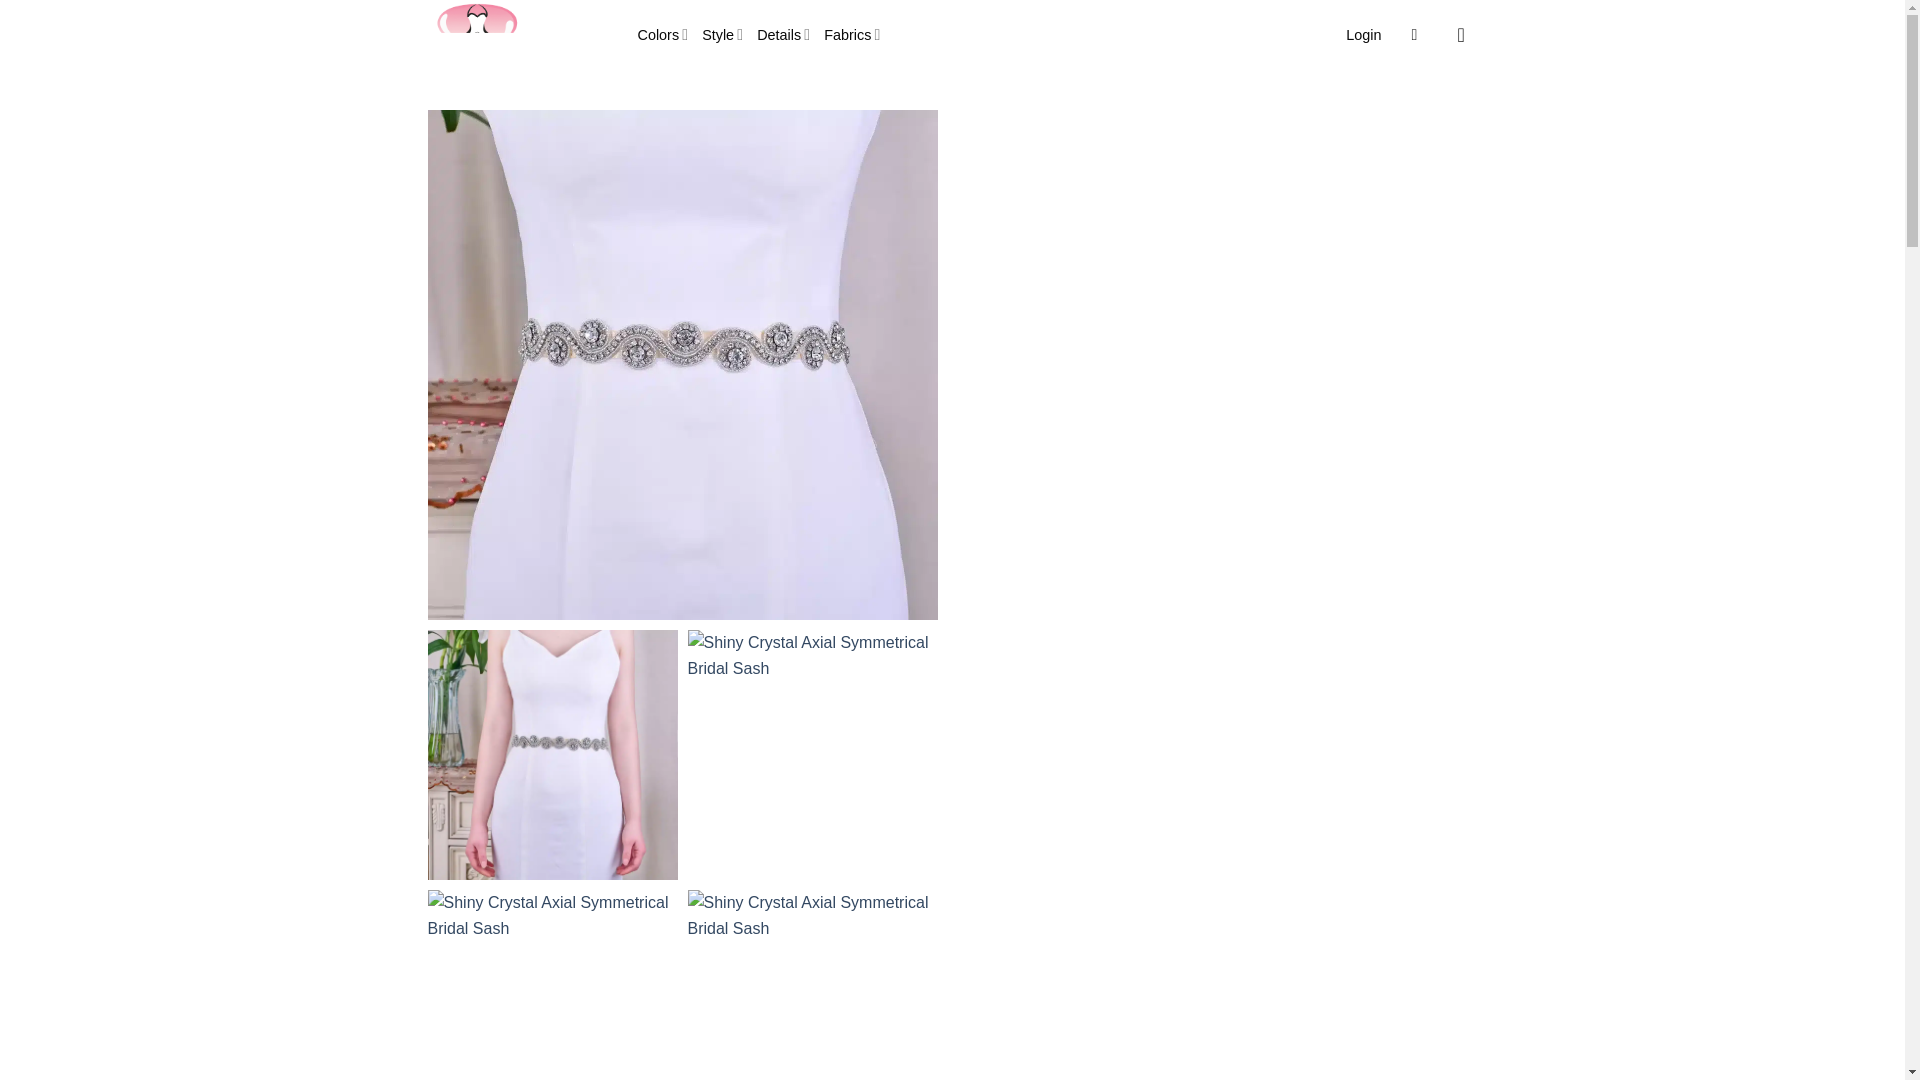  What do you see at coordinates (518, 35) in the screenshot?
I see `Bridal Australia` at bounding box center [518, 35].